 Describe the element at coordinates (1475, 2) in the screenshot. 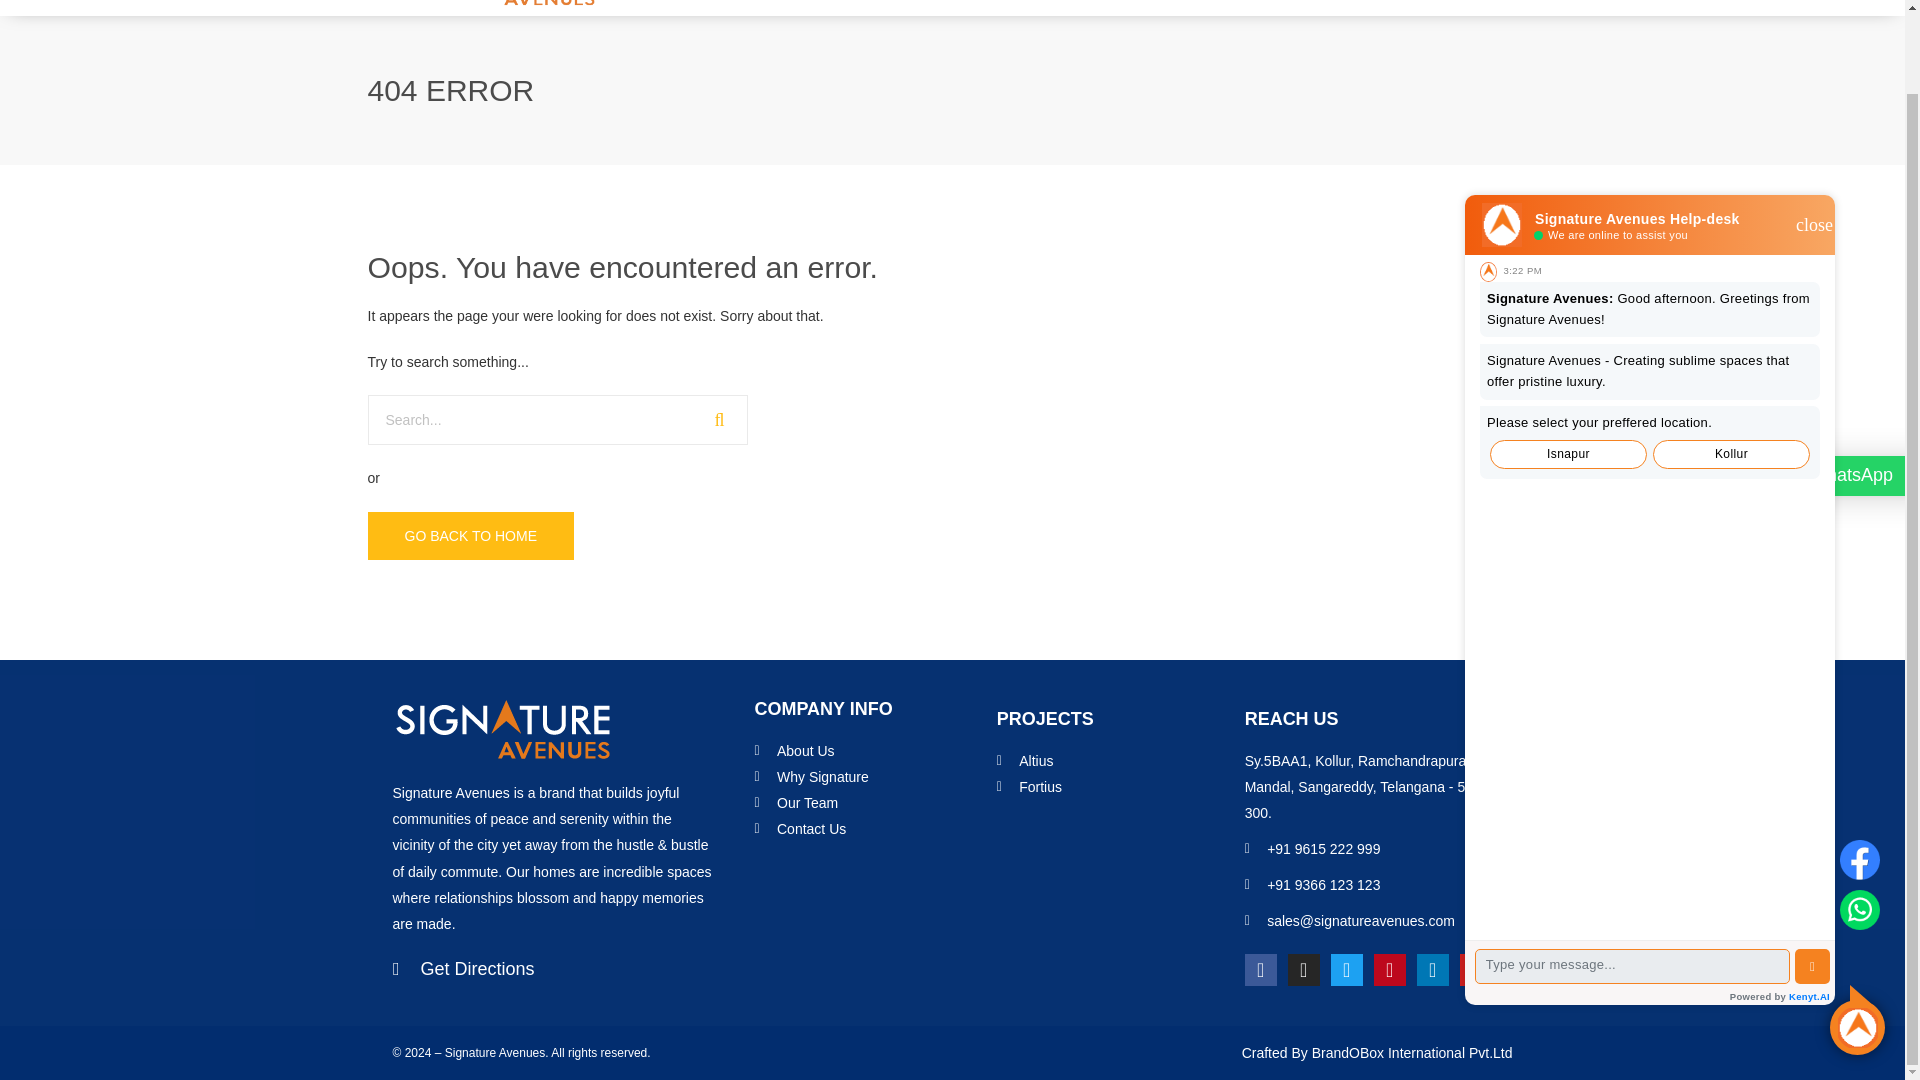

I see `Contact Us` at that location.